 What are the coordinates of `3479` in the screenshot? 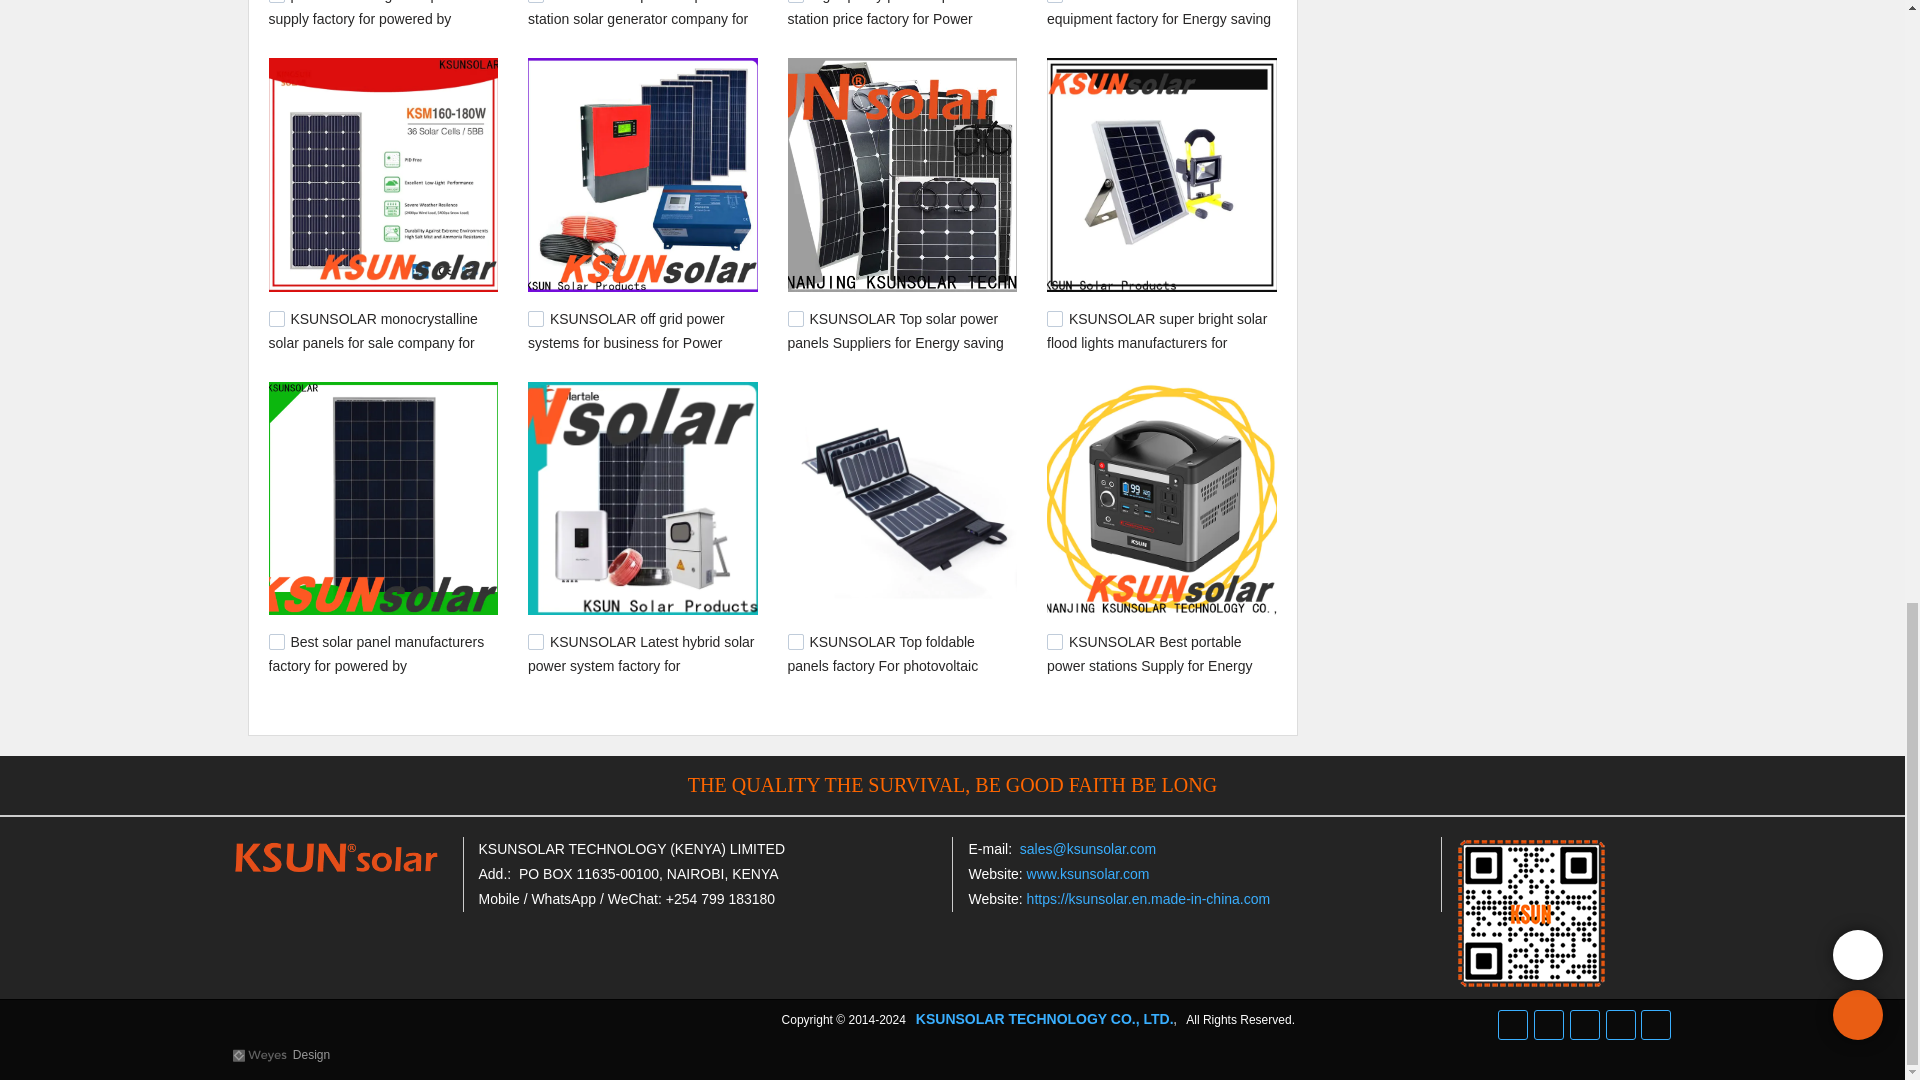 It's located at (536, 642).